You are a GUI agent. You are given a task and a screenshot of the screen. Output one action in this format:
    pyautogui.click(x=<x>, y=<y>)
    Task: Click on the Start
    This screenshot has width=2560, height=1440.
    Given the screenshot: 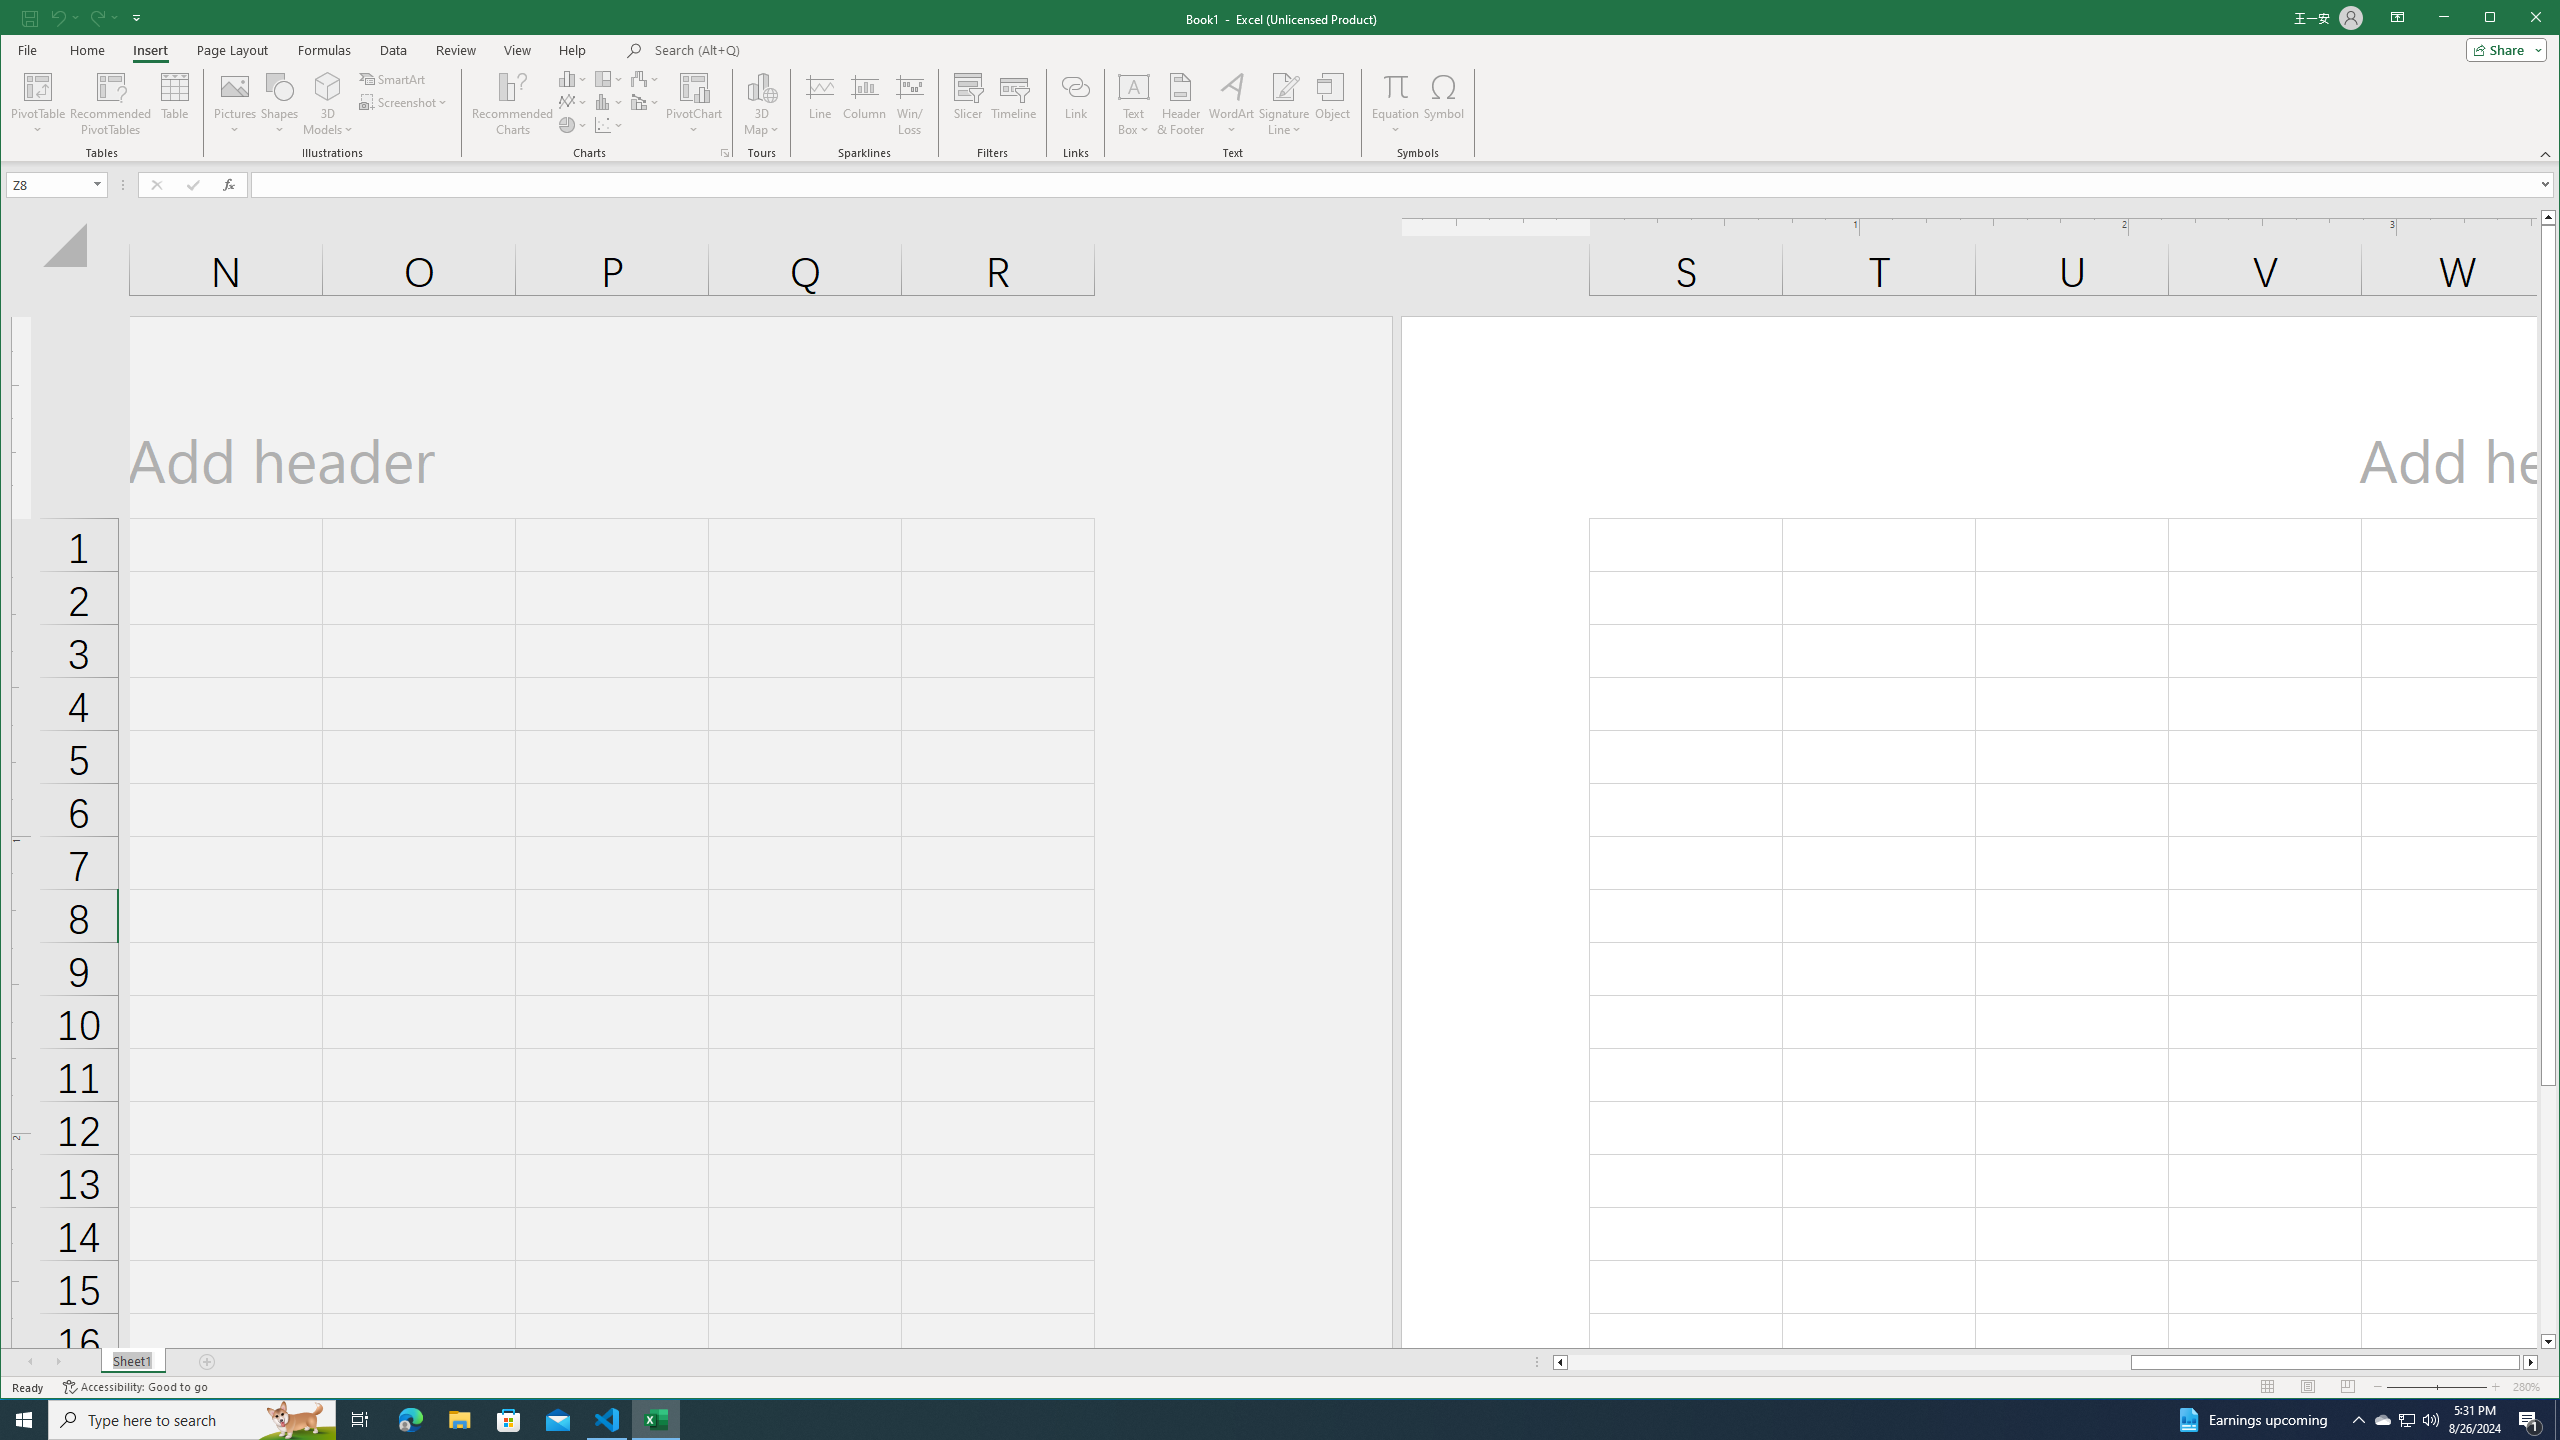 What is the action you would take?
    pyautogui.click(x=24, y=1420)
    